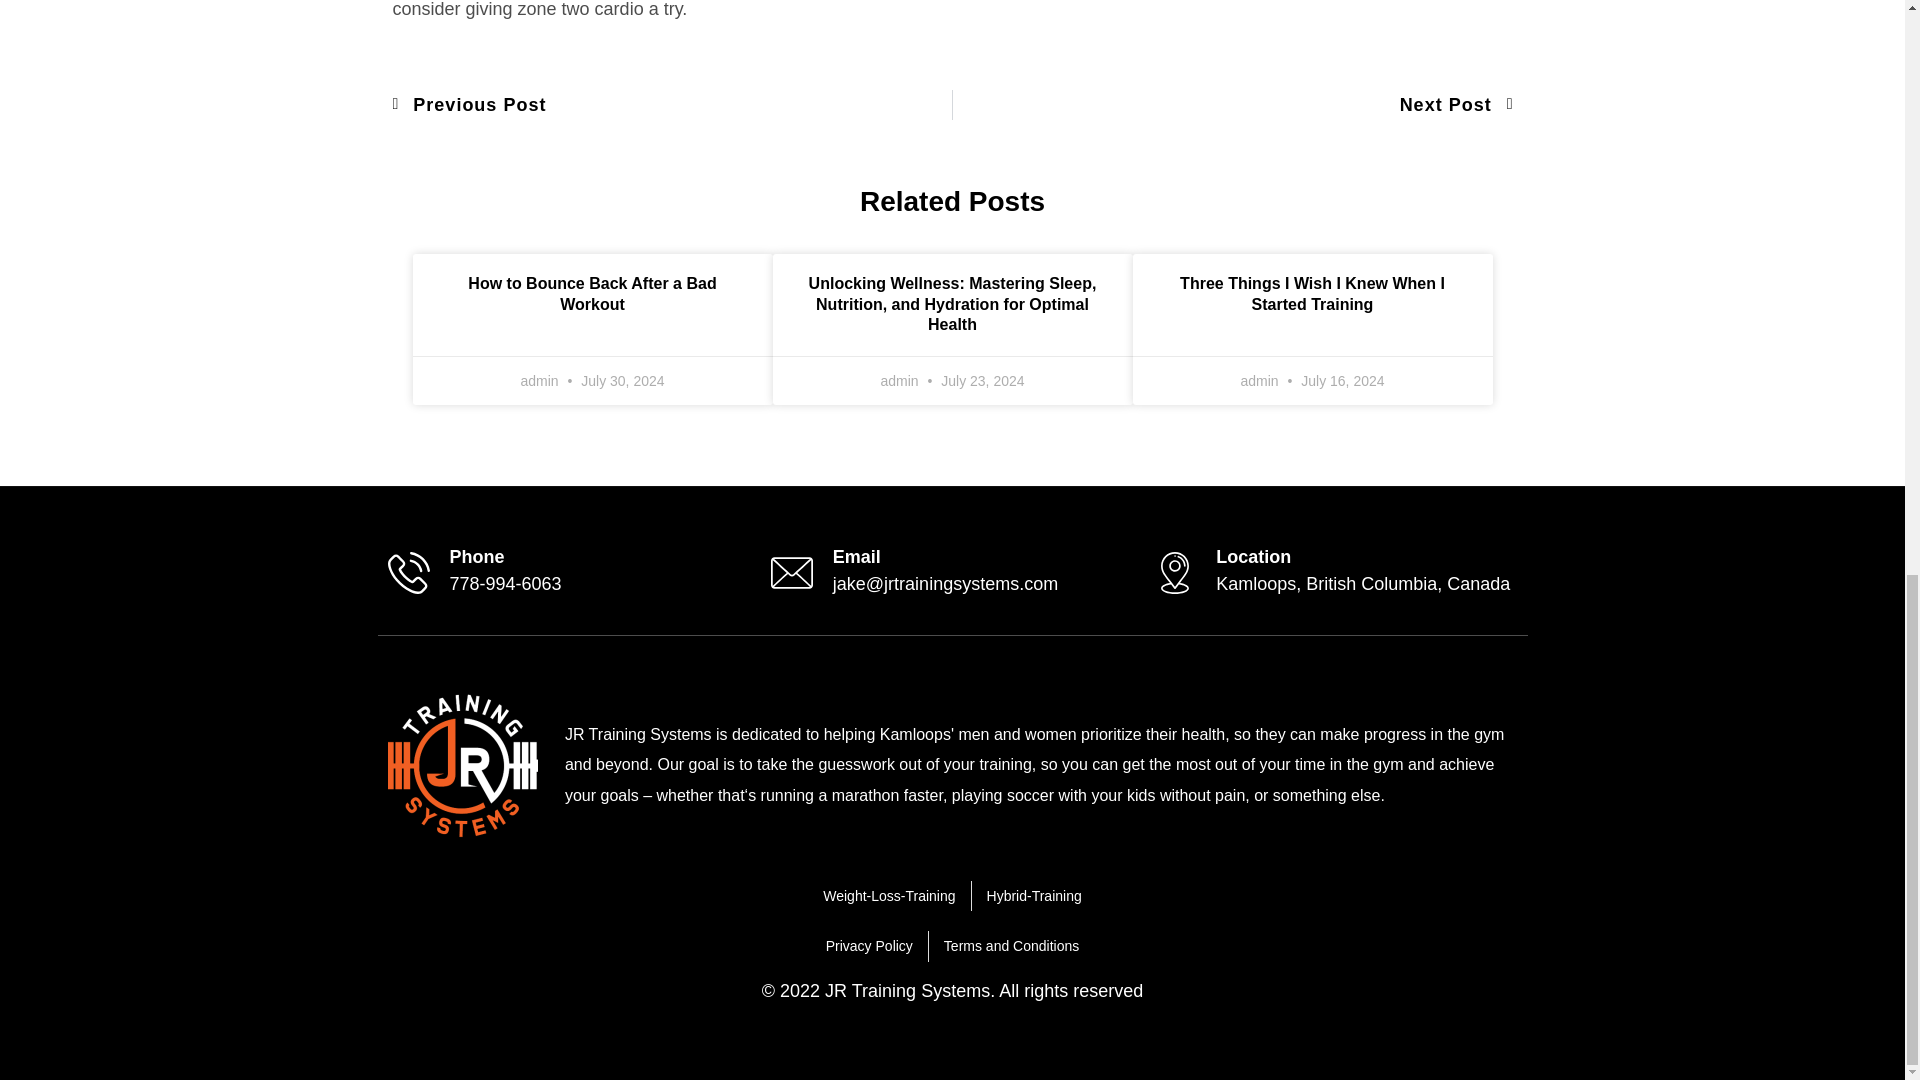 The height and width of the screenshot is (1080, 1920). What do you see at coordinates (857, 556) in the screenshot?
I see `jackrichardlogo-Main.png` at bounding box center [857, 556].